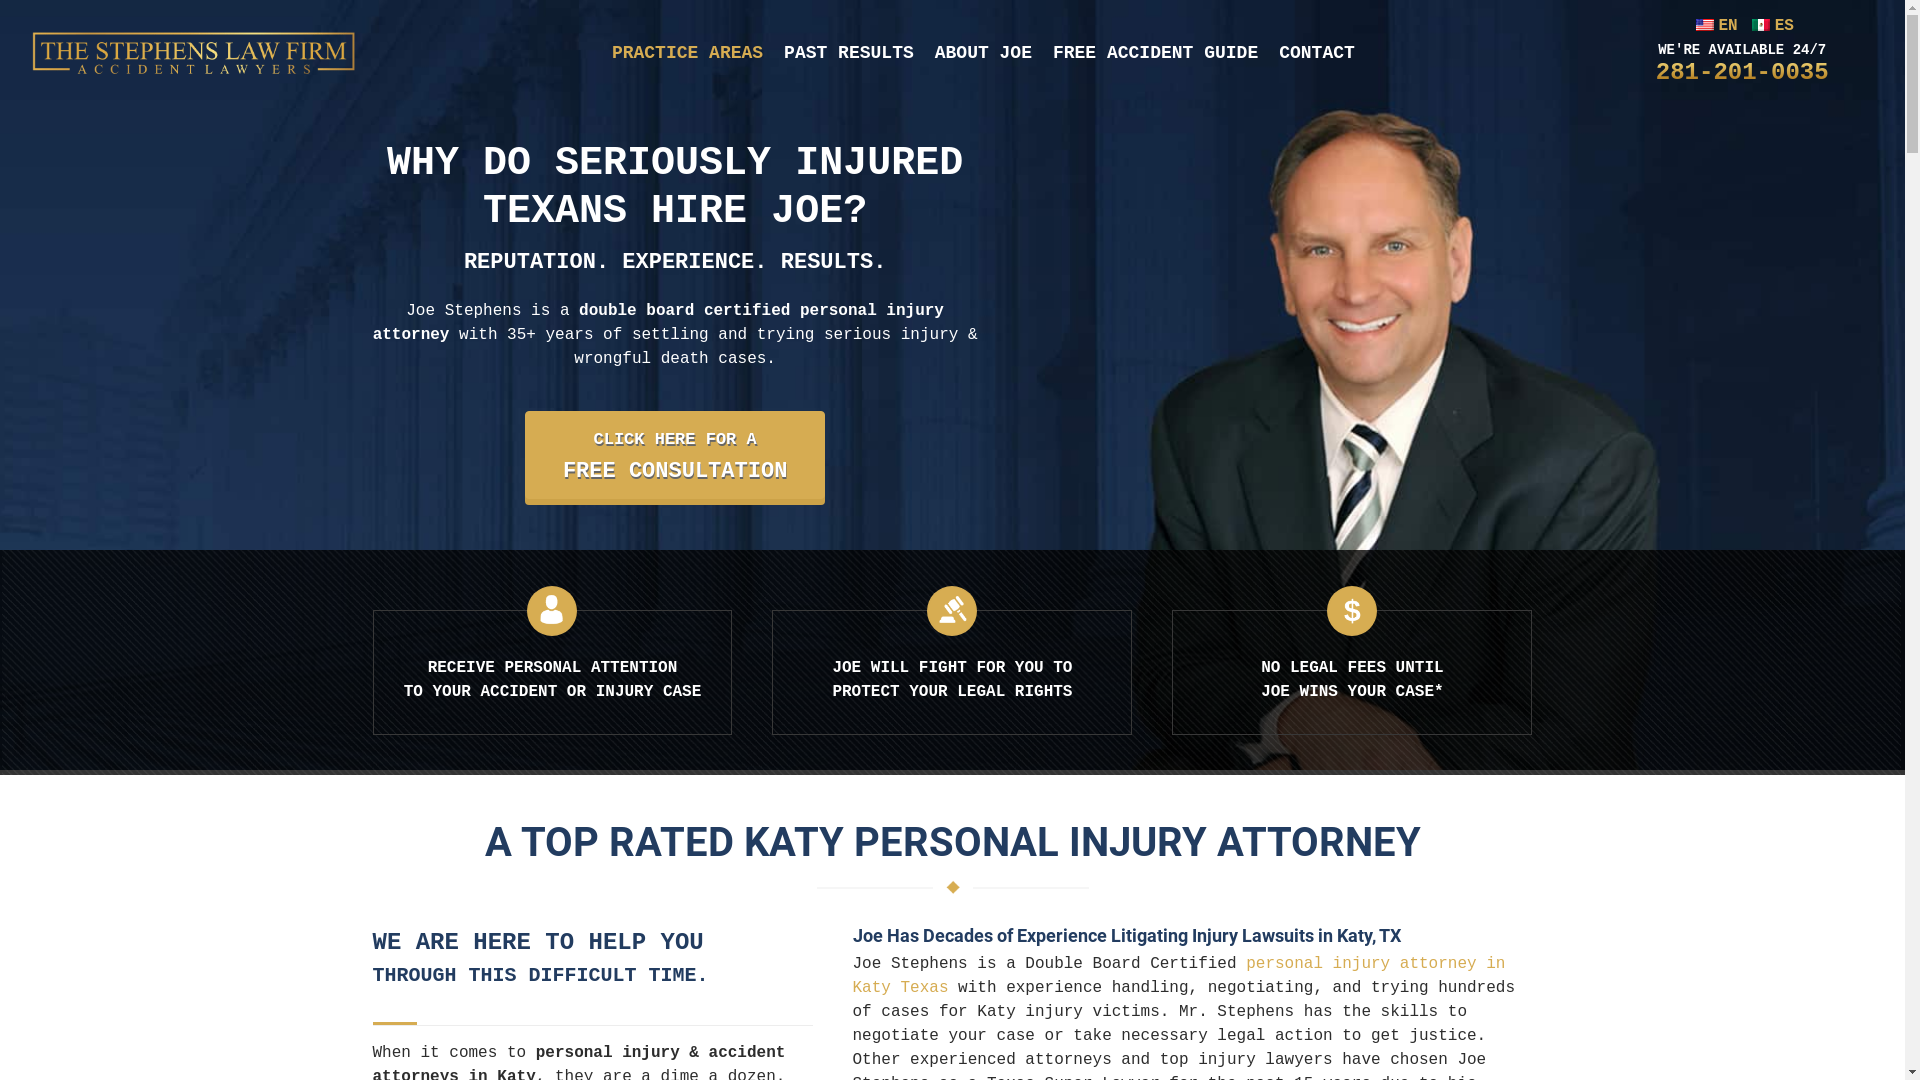  I want to click on PRACTICE AREAS, so click(688, 54).